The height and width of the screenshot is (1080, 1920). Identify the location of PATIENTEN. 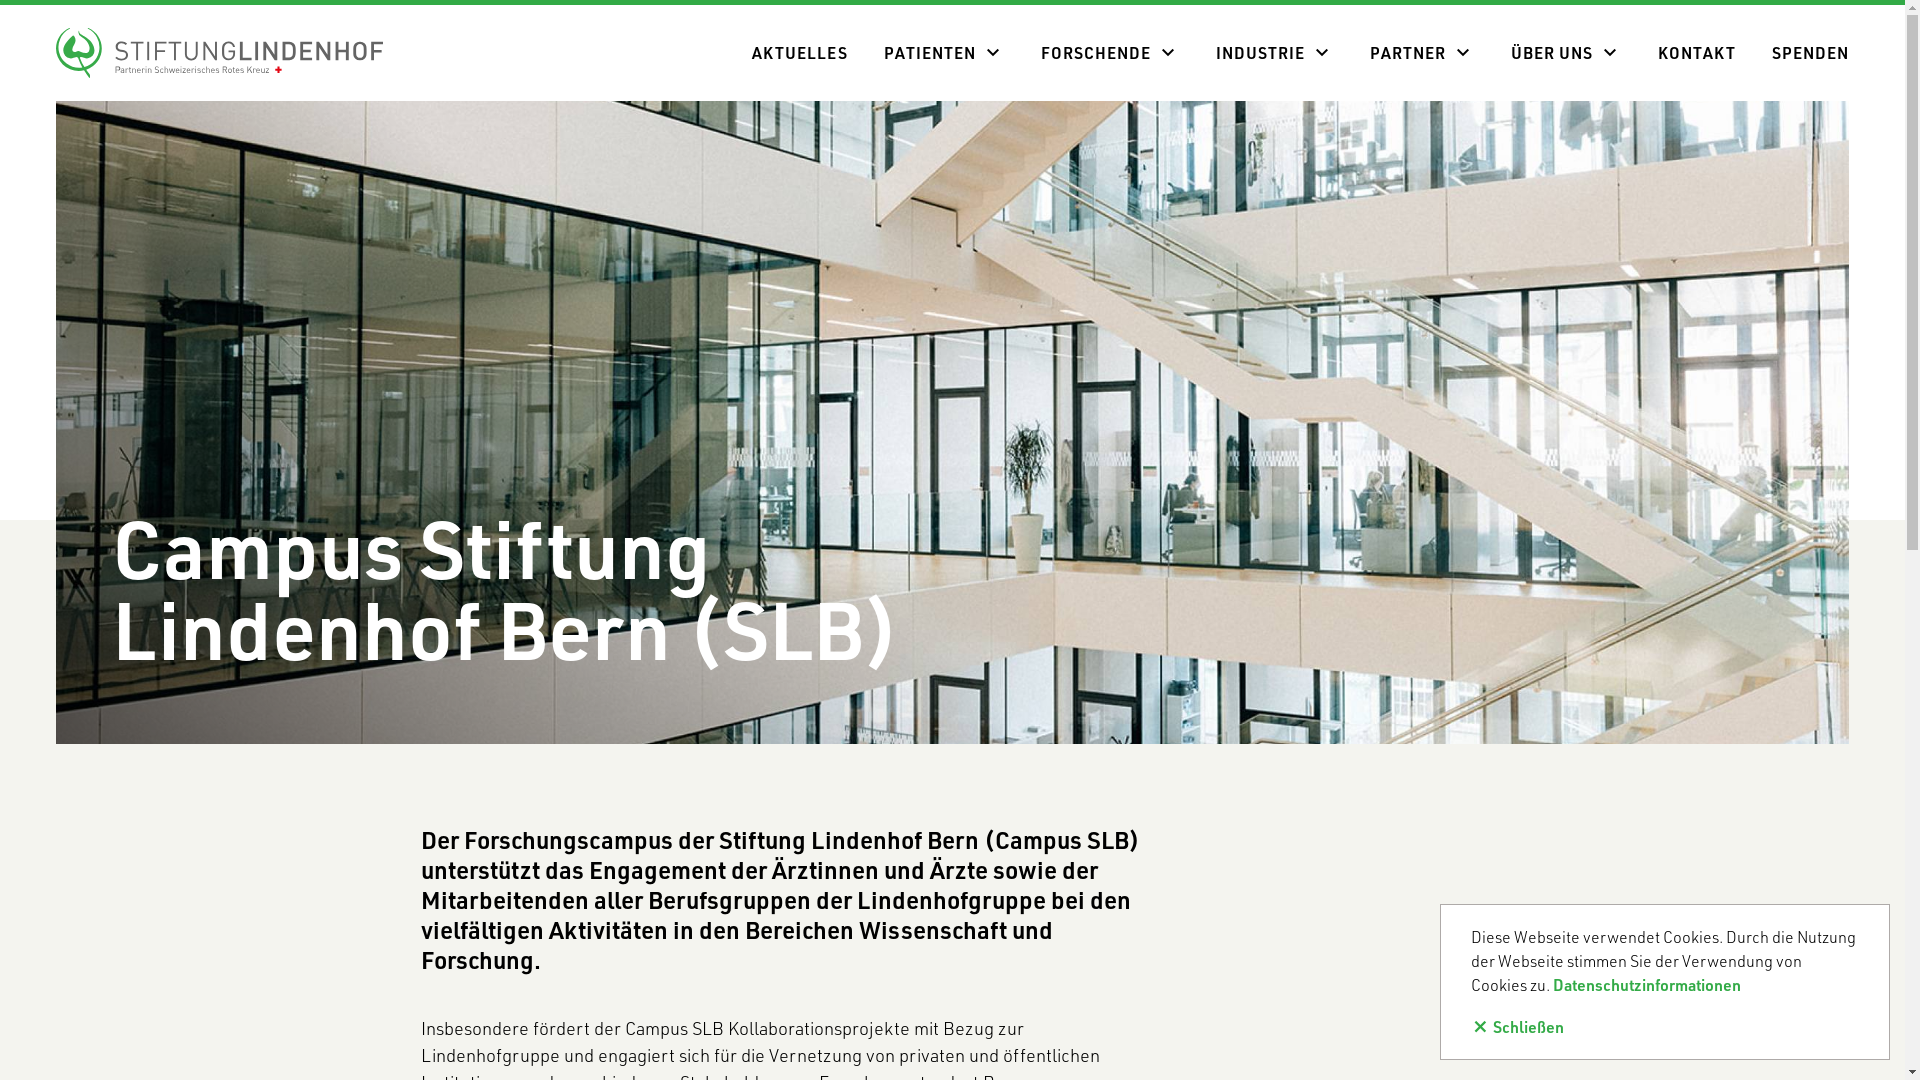
(924, 53).